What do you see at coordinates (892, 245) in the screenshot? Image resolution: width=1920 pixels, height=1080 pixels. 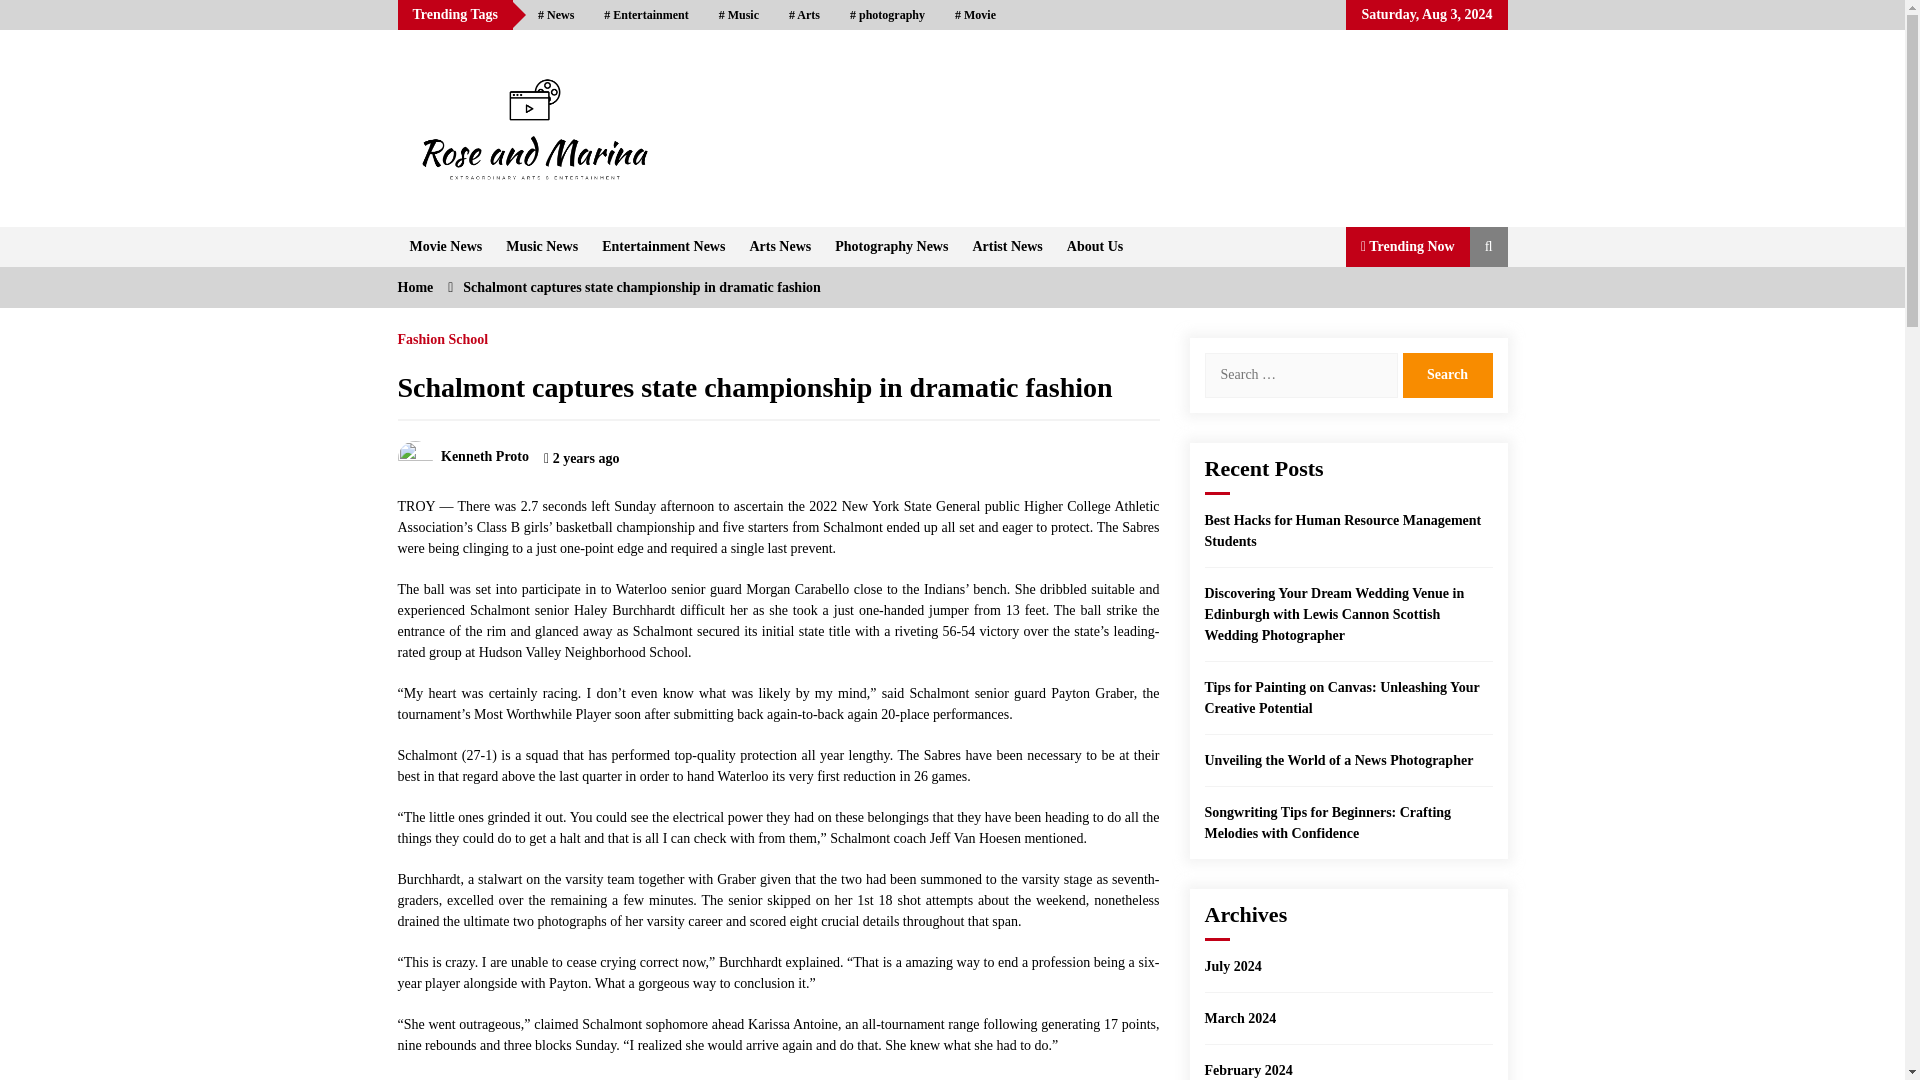 I see `Photography News` at bounding box center [892, 245].